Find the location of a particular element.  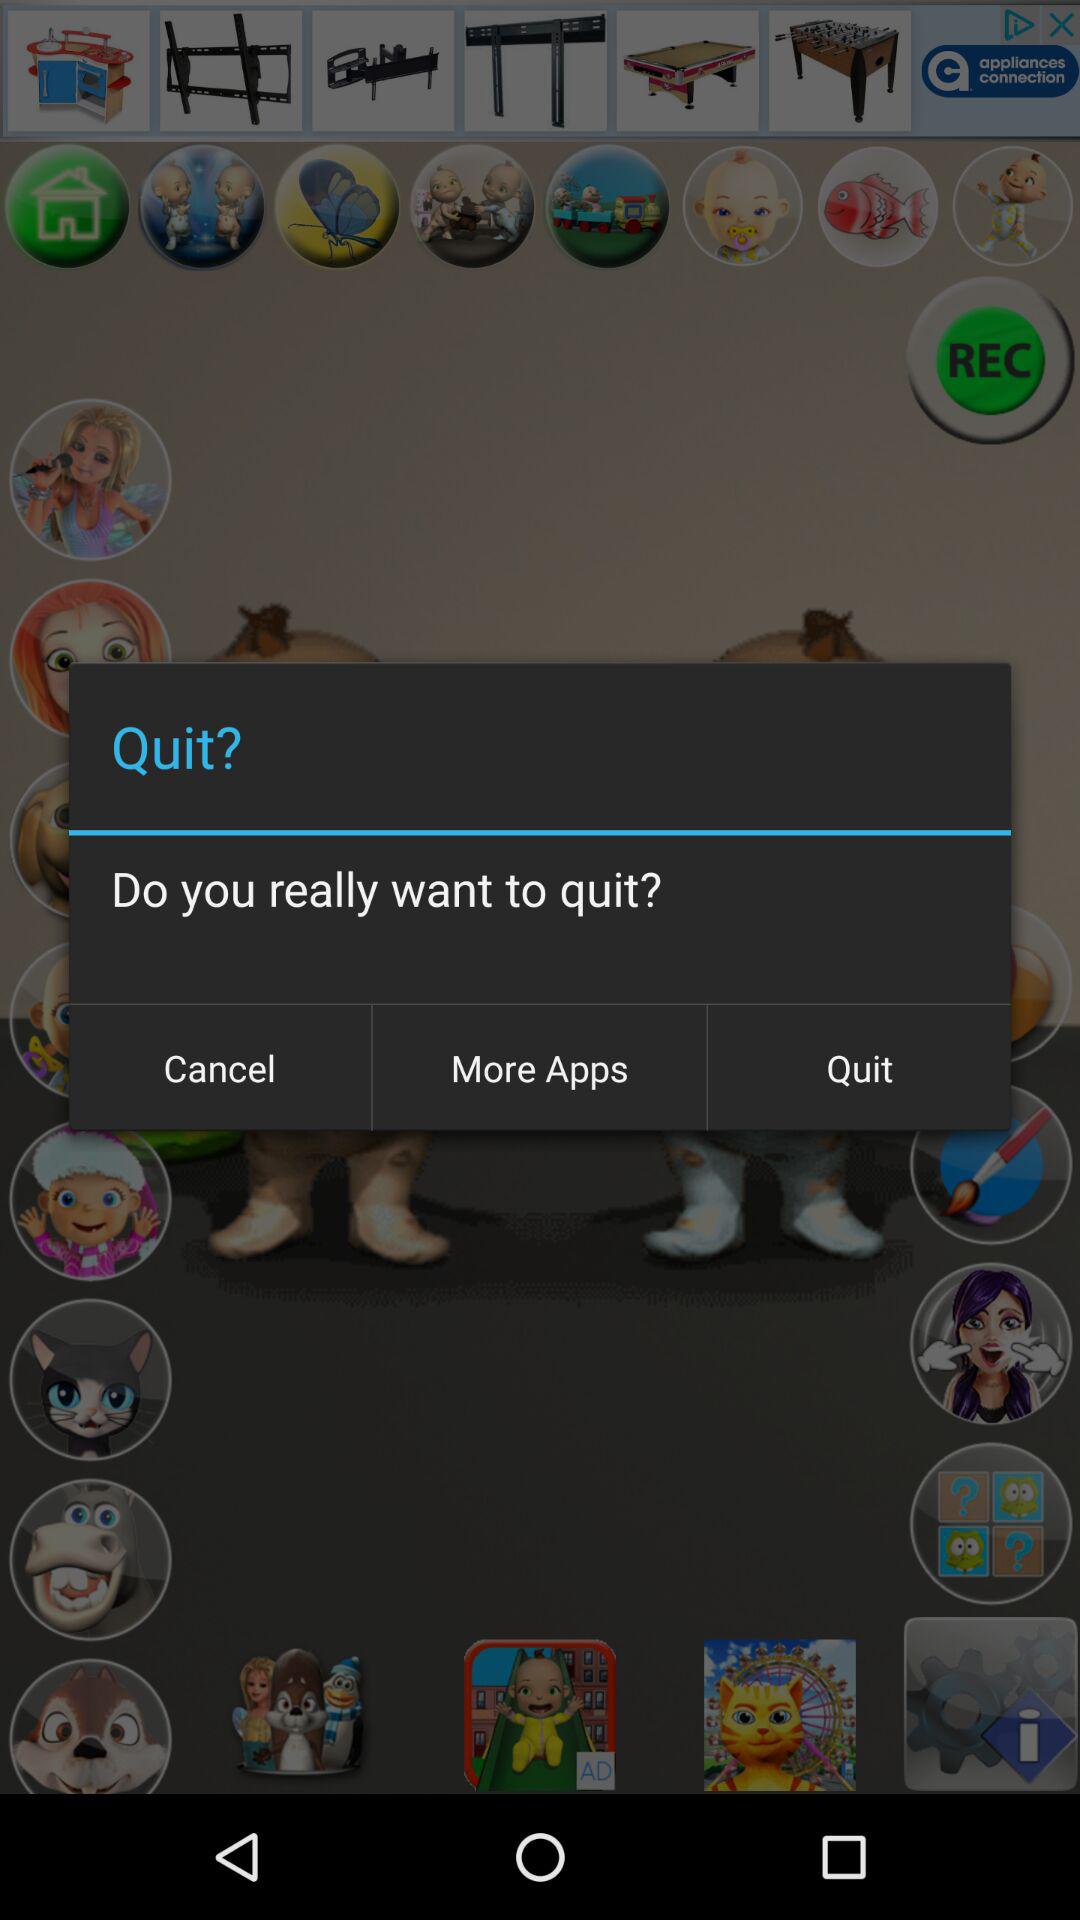

select character is located at coordinates (90, 1722).